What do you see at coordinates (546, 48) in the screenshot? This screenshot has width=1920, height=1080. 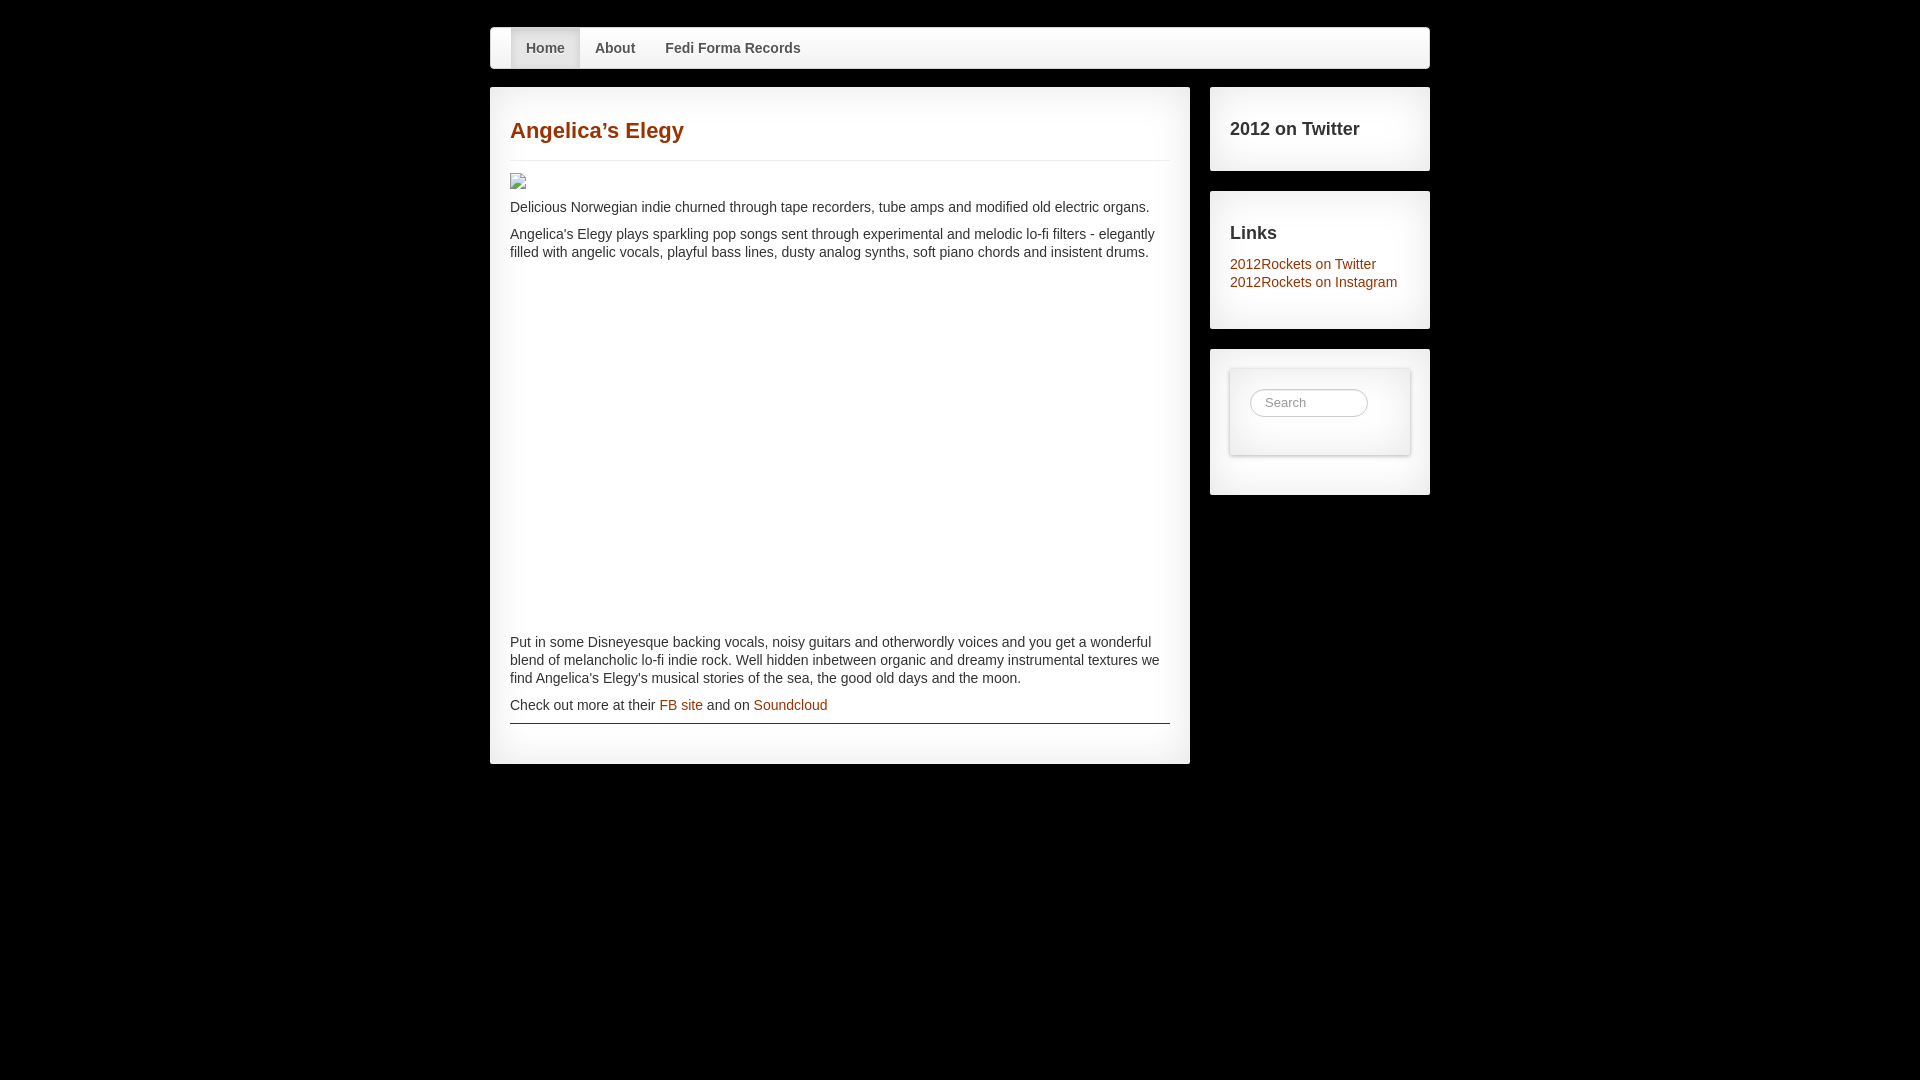 I see `Home` at bounding box center [546, 48].